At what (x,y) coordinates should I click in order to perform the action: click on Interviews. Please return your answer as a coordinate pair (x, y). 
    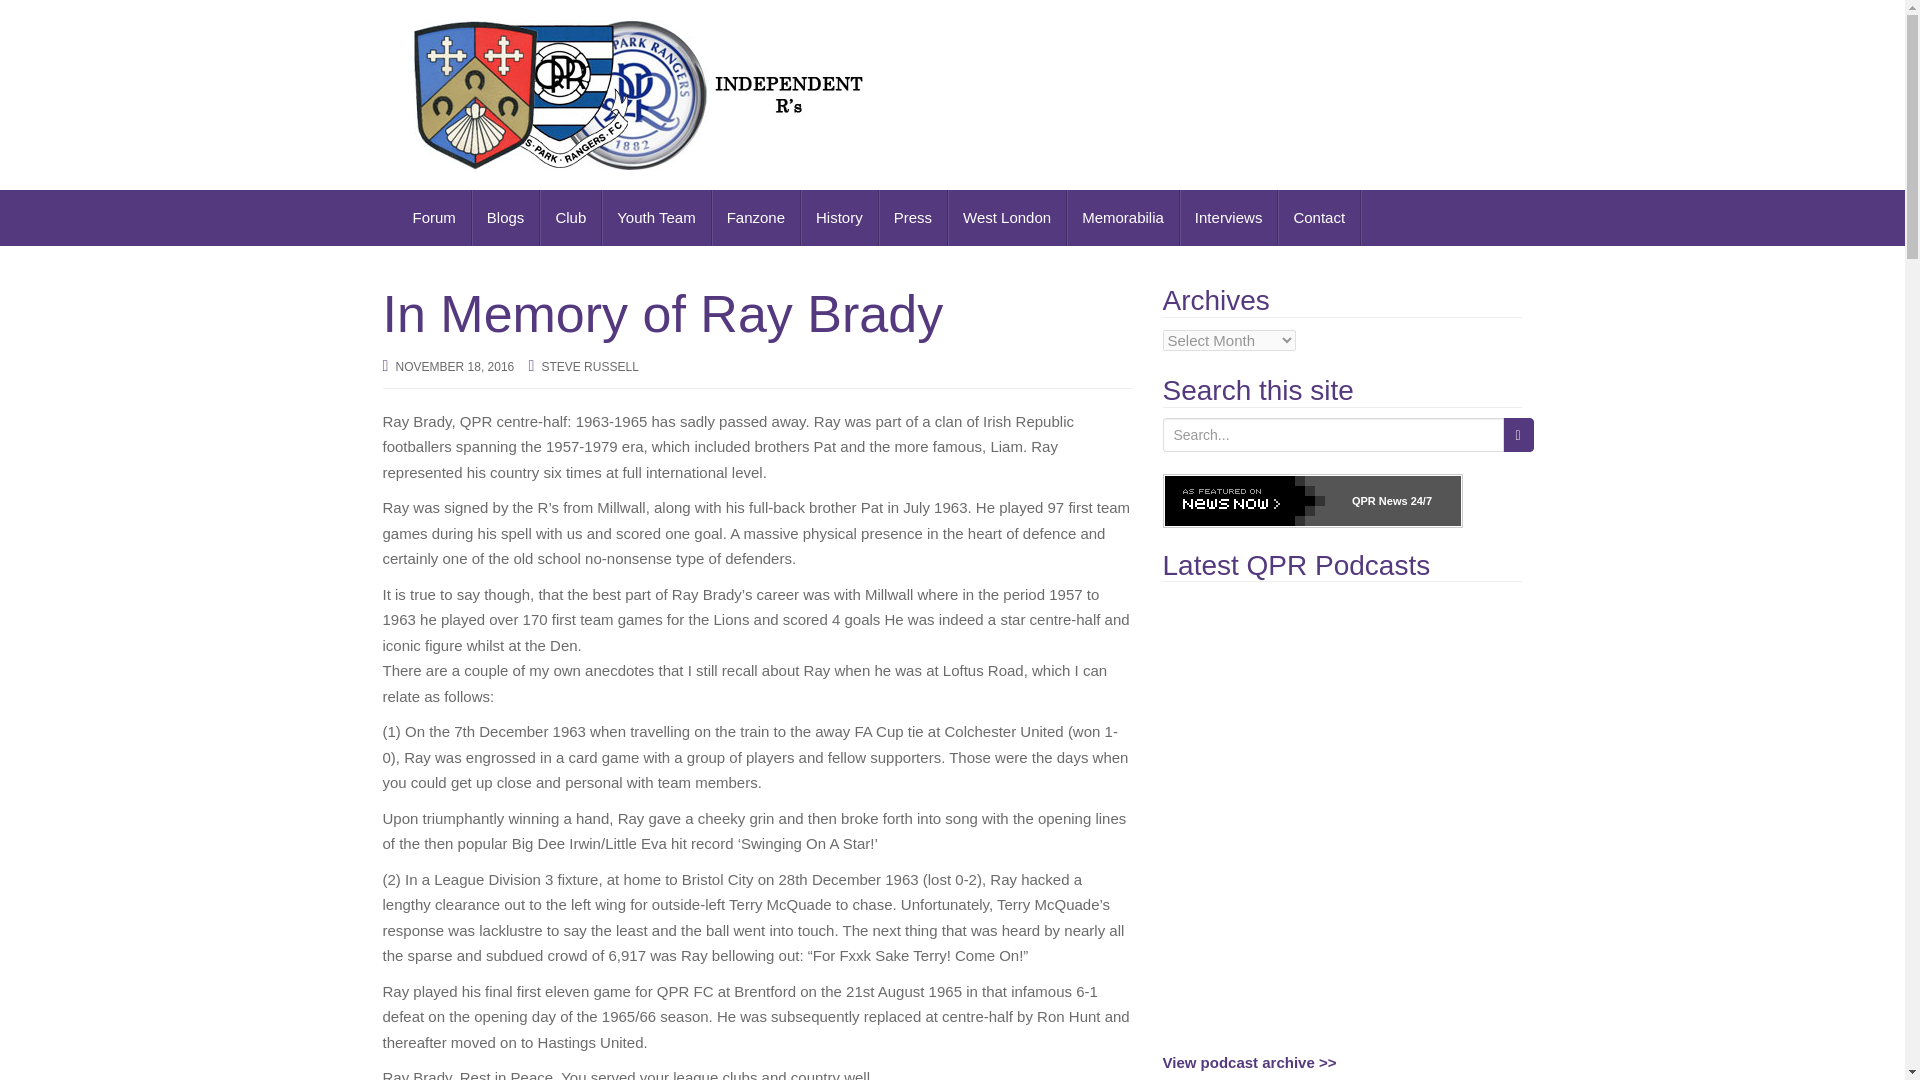
    Looking at the image, I should click on (1229, 218).